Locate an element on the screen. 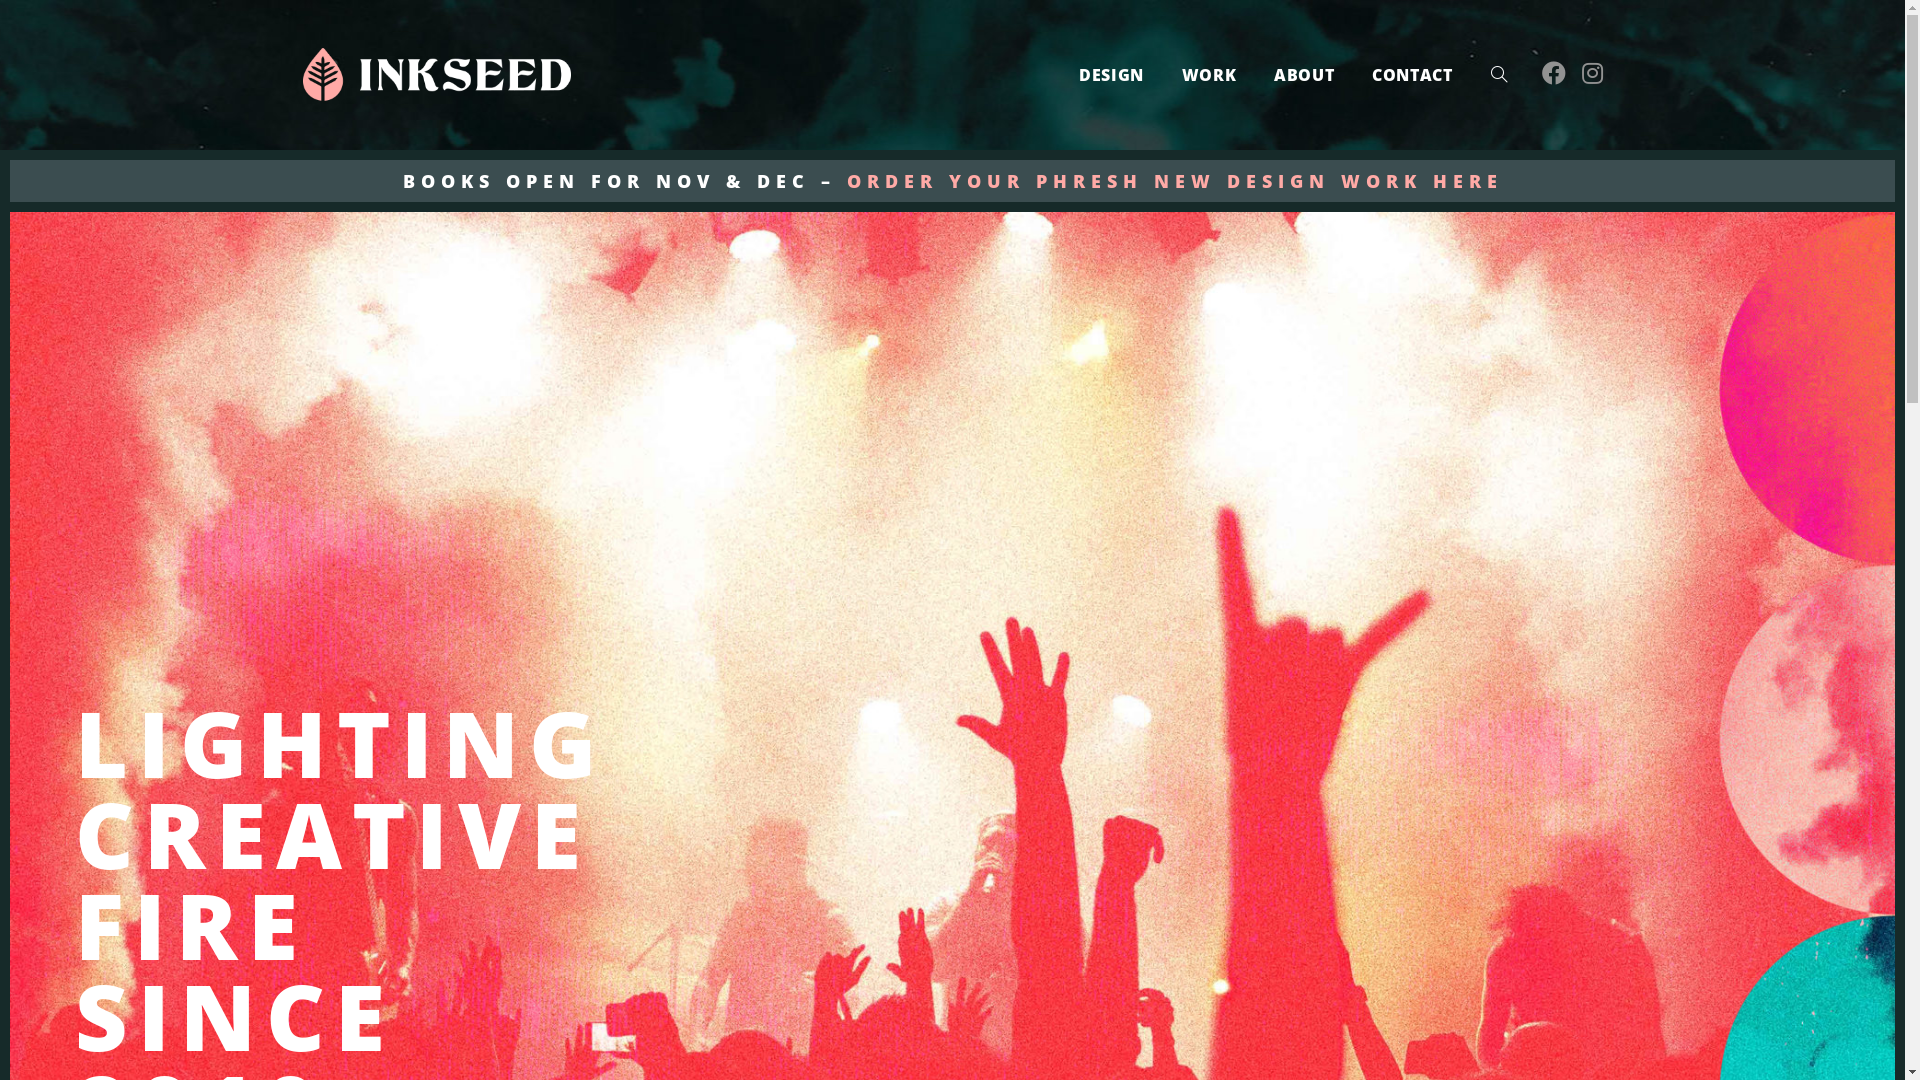 The height and width of the screenshot is (1080, 1920). ABOUT is located at coordinates (1304, 75).